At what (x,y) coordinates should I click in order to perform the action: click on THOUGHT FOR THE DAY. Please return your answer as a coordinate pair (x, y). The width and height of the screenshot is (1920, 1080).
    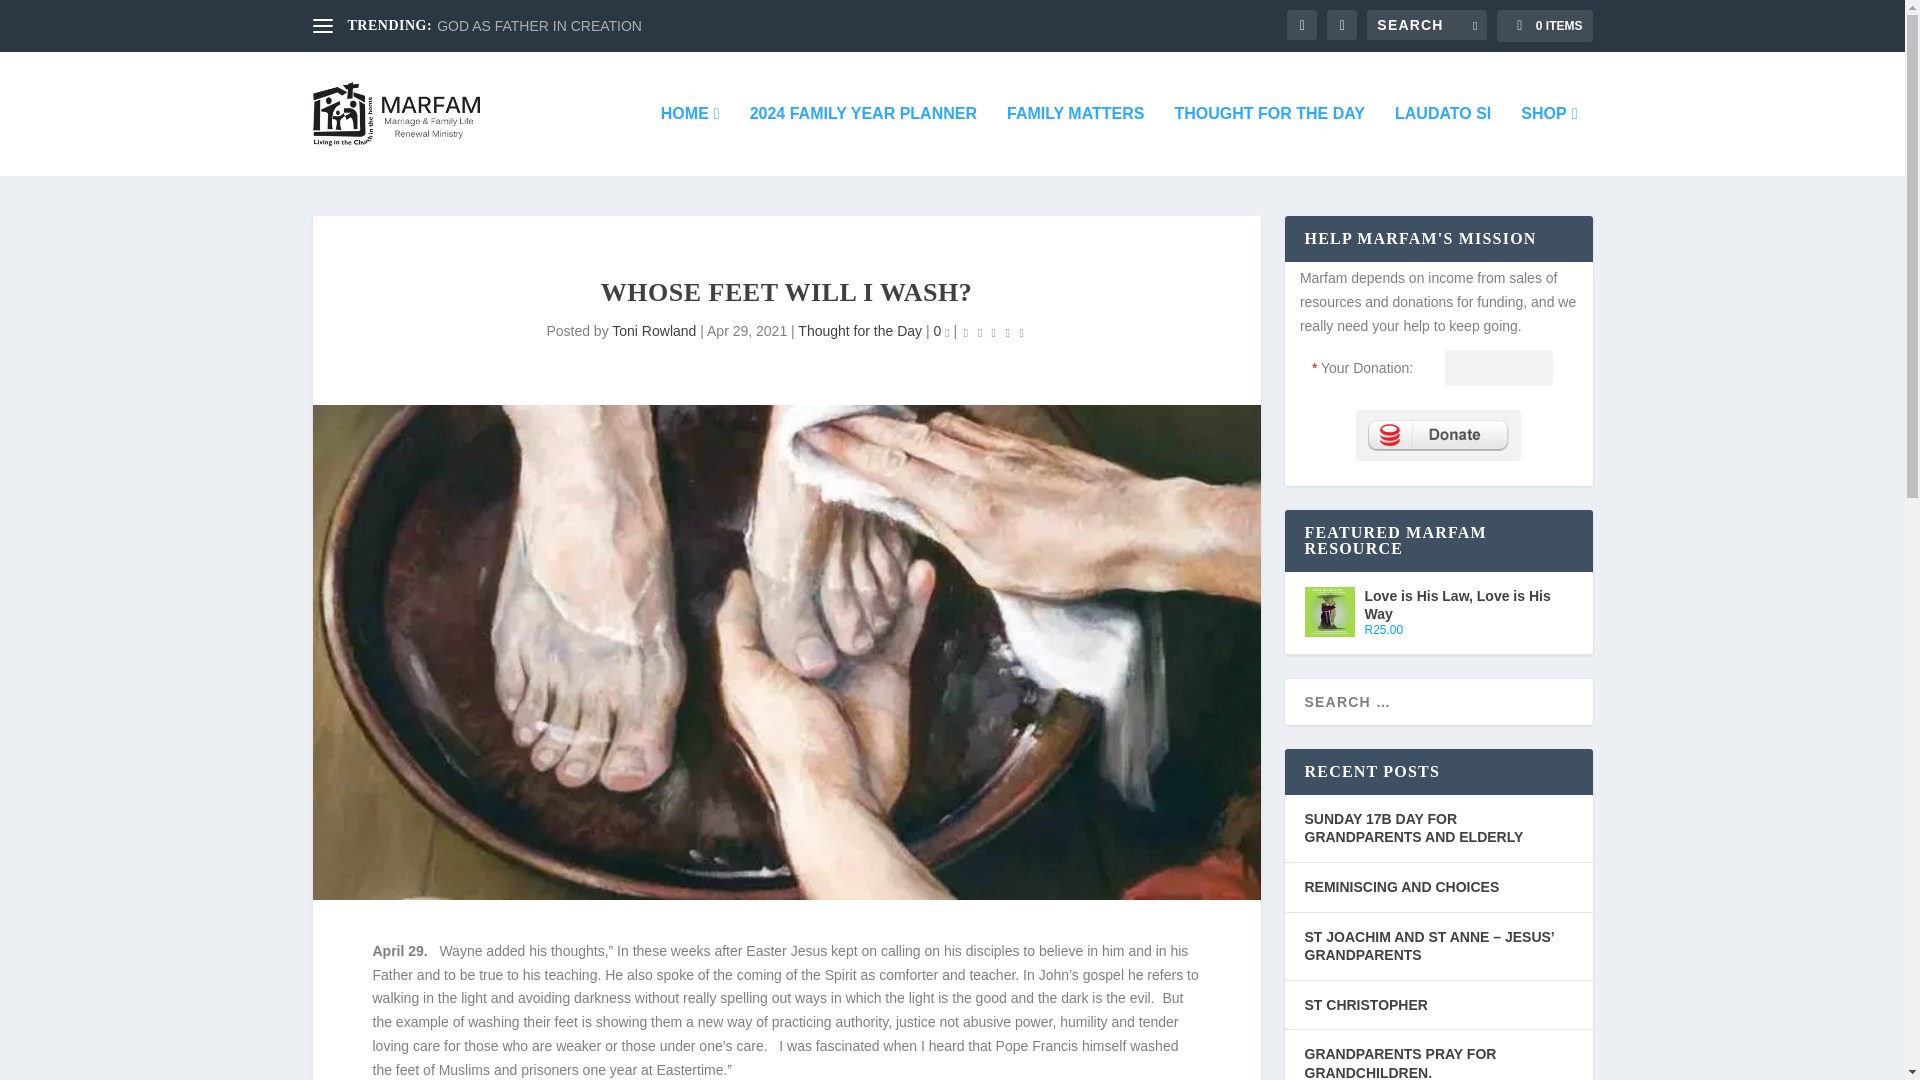
    Looking at the image, I should click on (1269, 140).